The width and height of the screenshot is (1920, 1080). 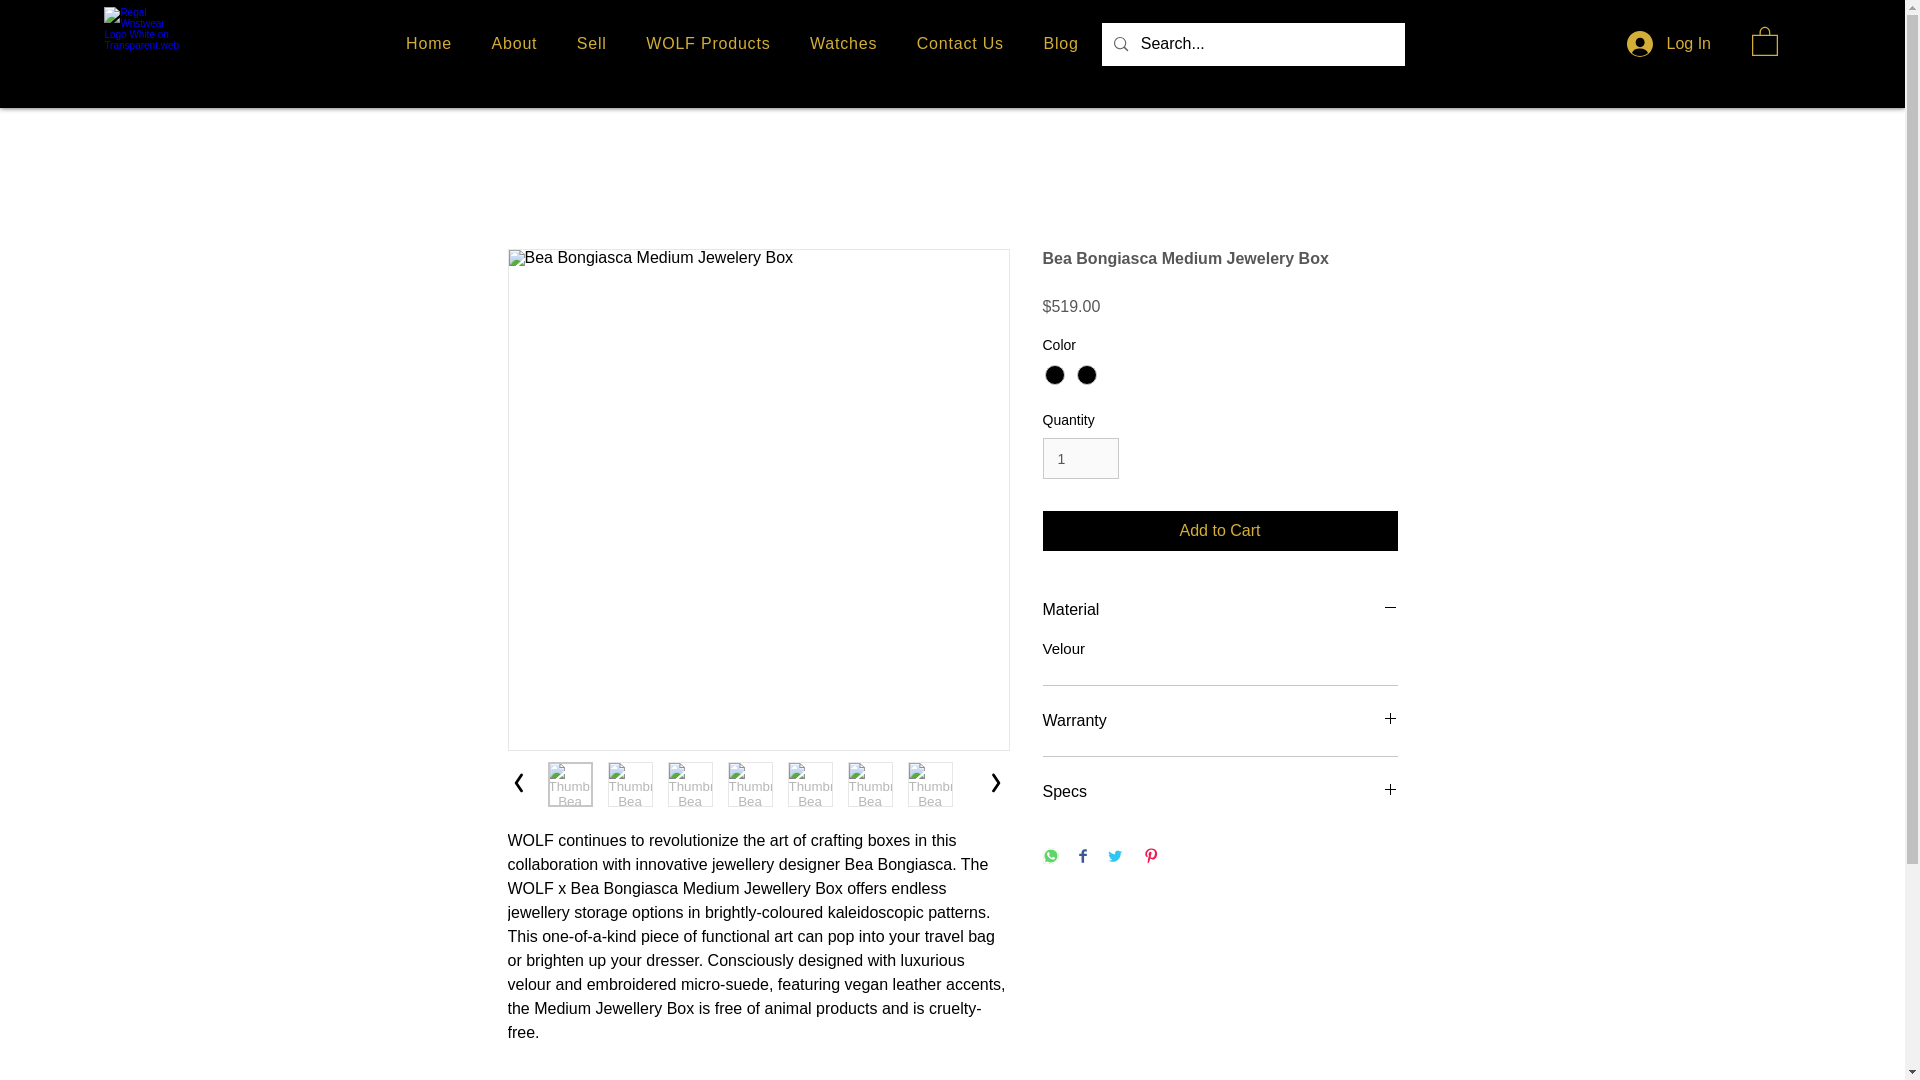 I want to click on WOLF Products, so click(x=707, y=43).